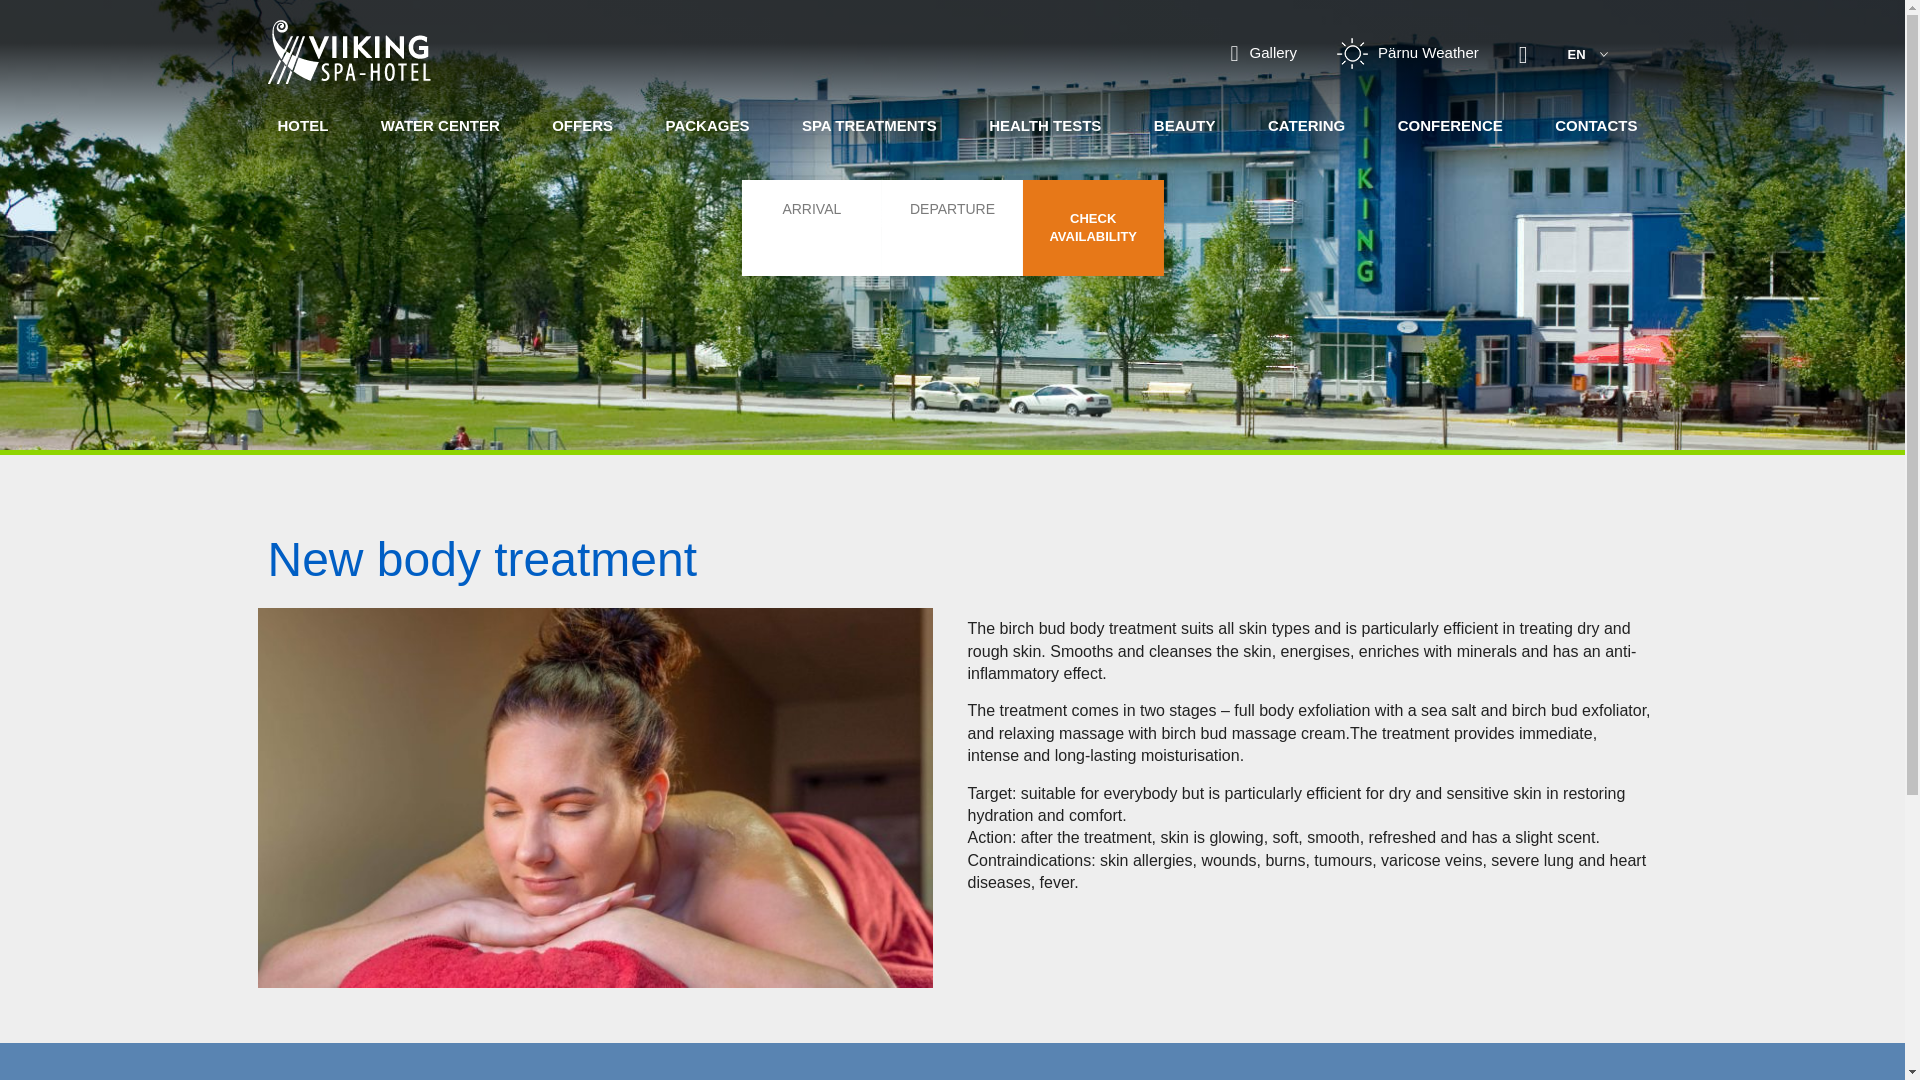  I want to click on EN, so click(1582, 54).